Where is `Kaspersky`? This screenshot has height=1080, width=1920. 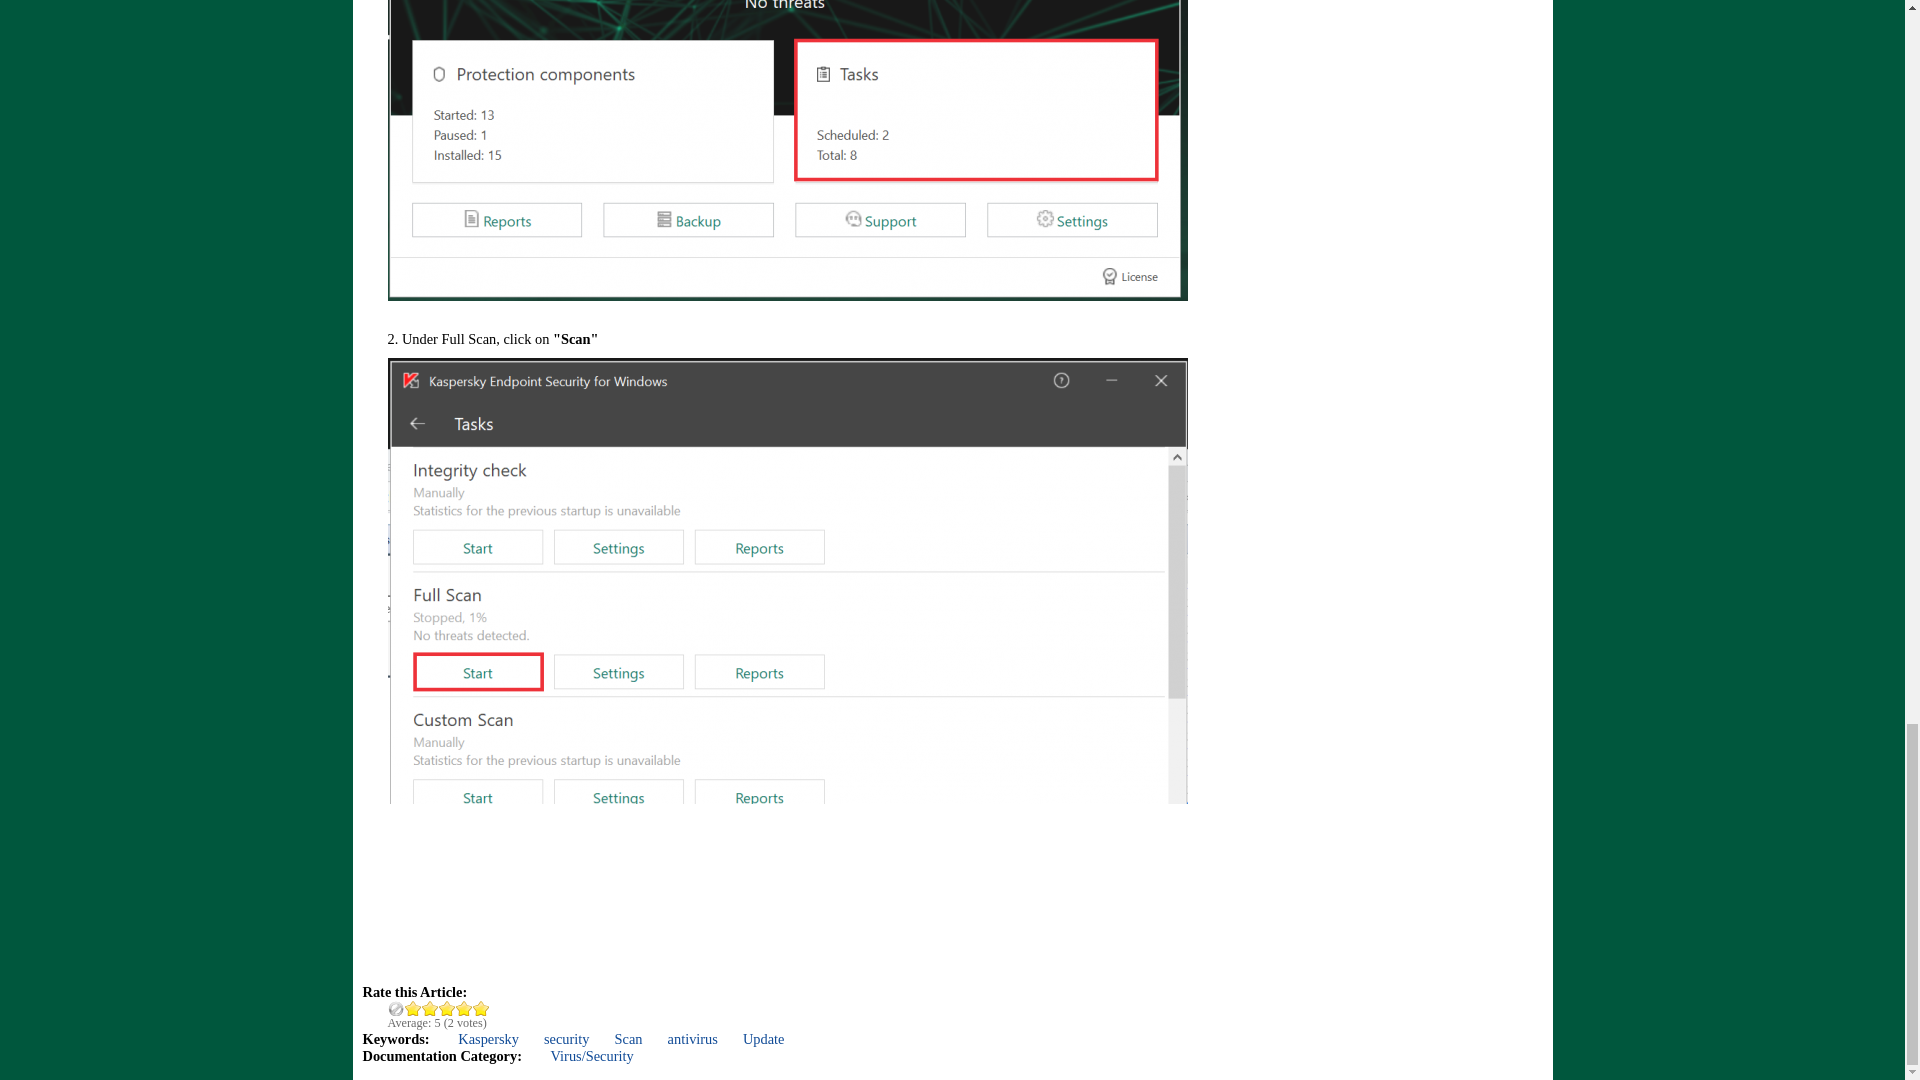
Kaspersky is located at coordinates (488, 1038).